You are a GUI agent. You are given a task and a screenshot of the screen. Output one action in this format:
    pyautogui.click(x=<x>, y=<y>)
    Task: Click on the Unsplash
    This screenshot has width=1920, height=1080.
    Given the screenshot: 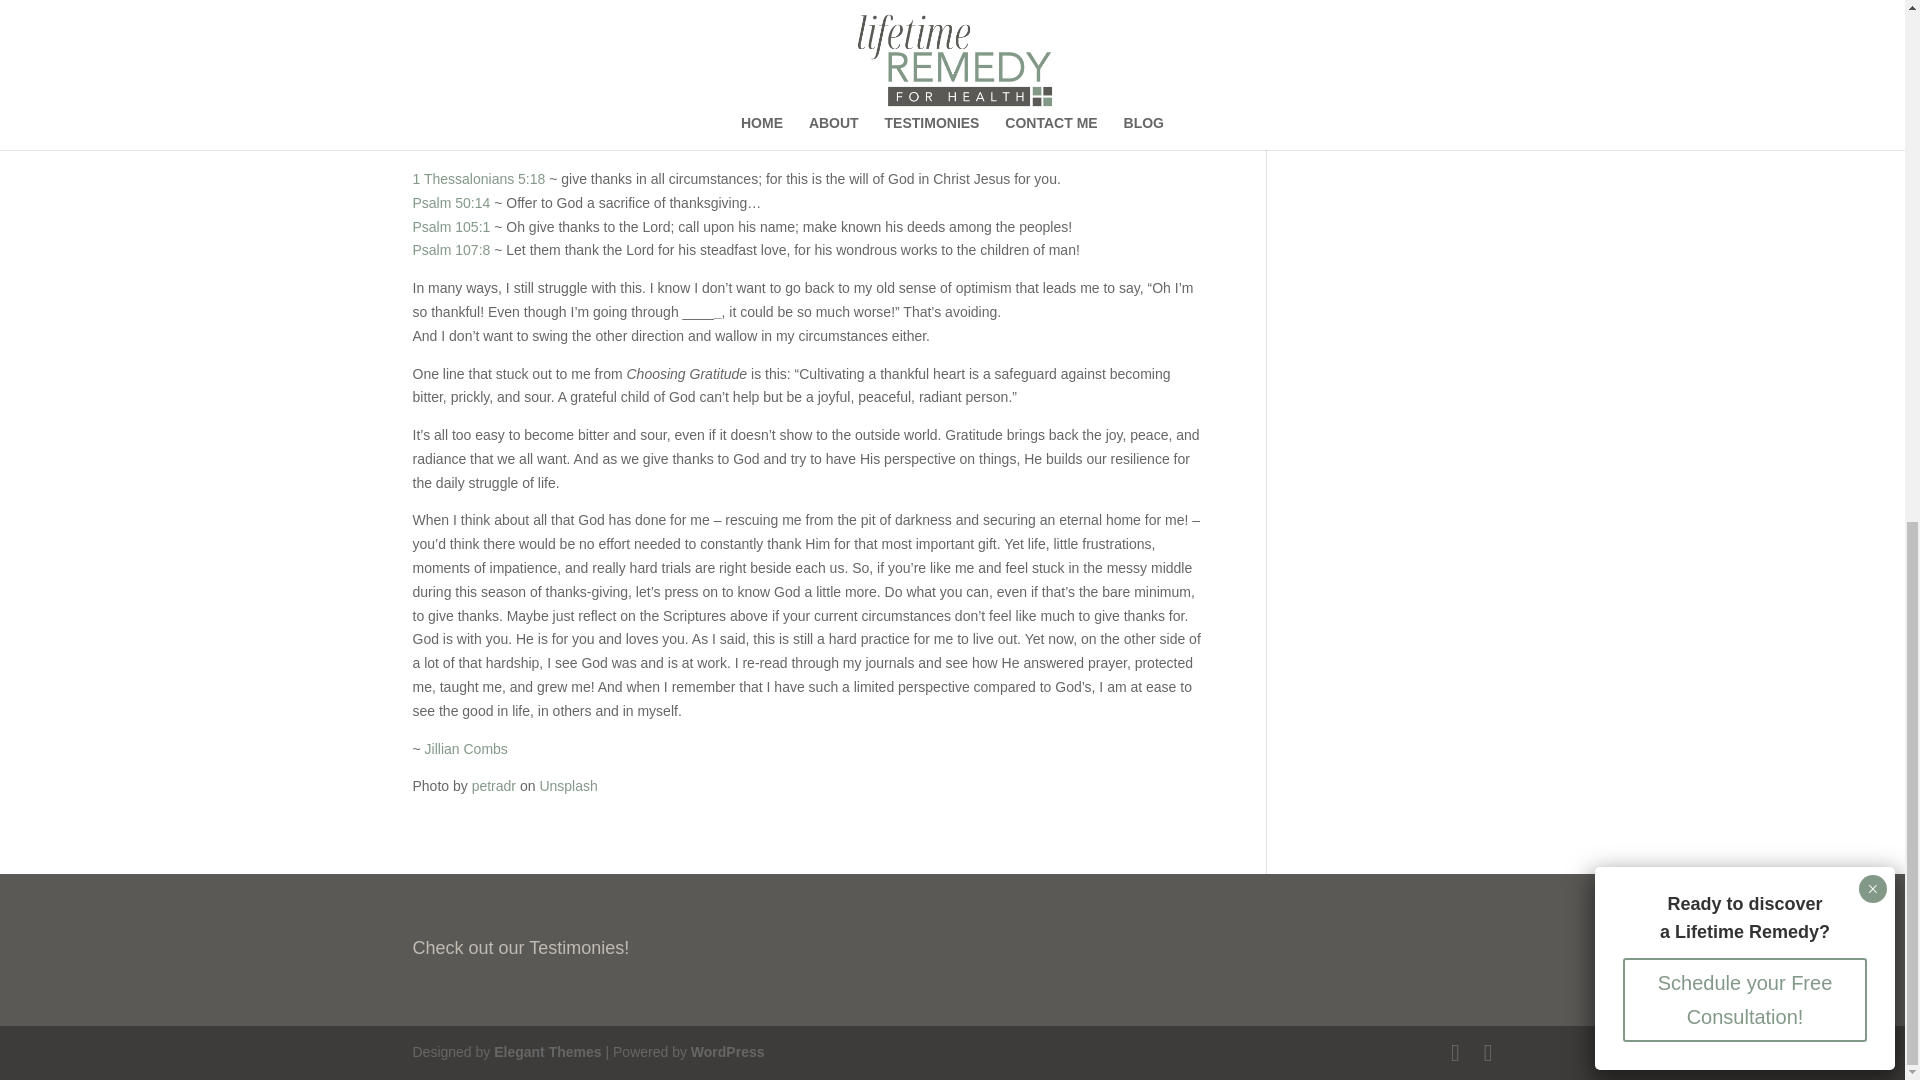 What is the action you would take?
    pyautogui.click(x=568, y=785)
    